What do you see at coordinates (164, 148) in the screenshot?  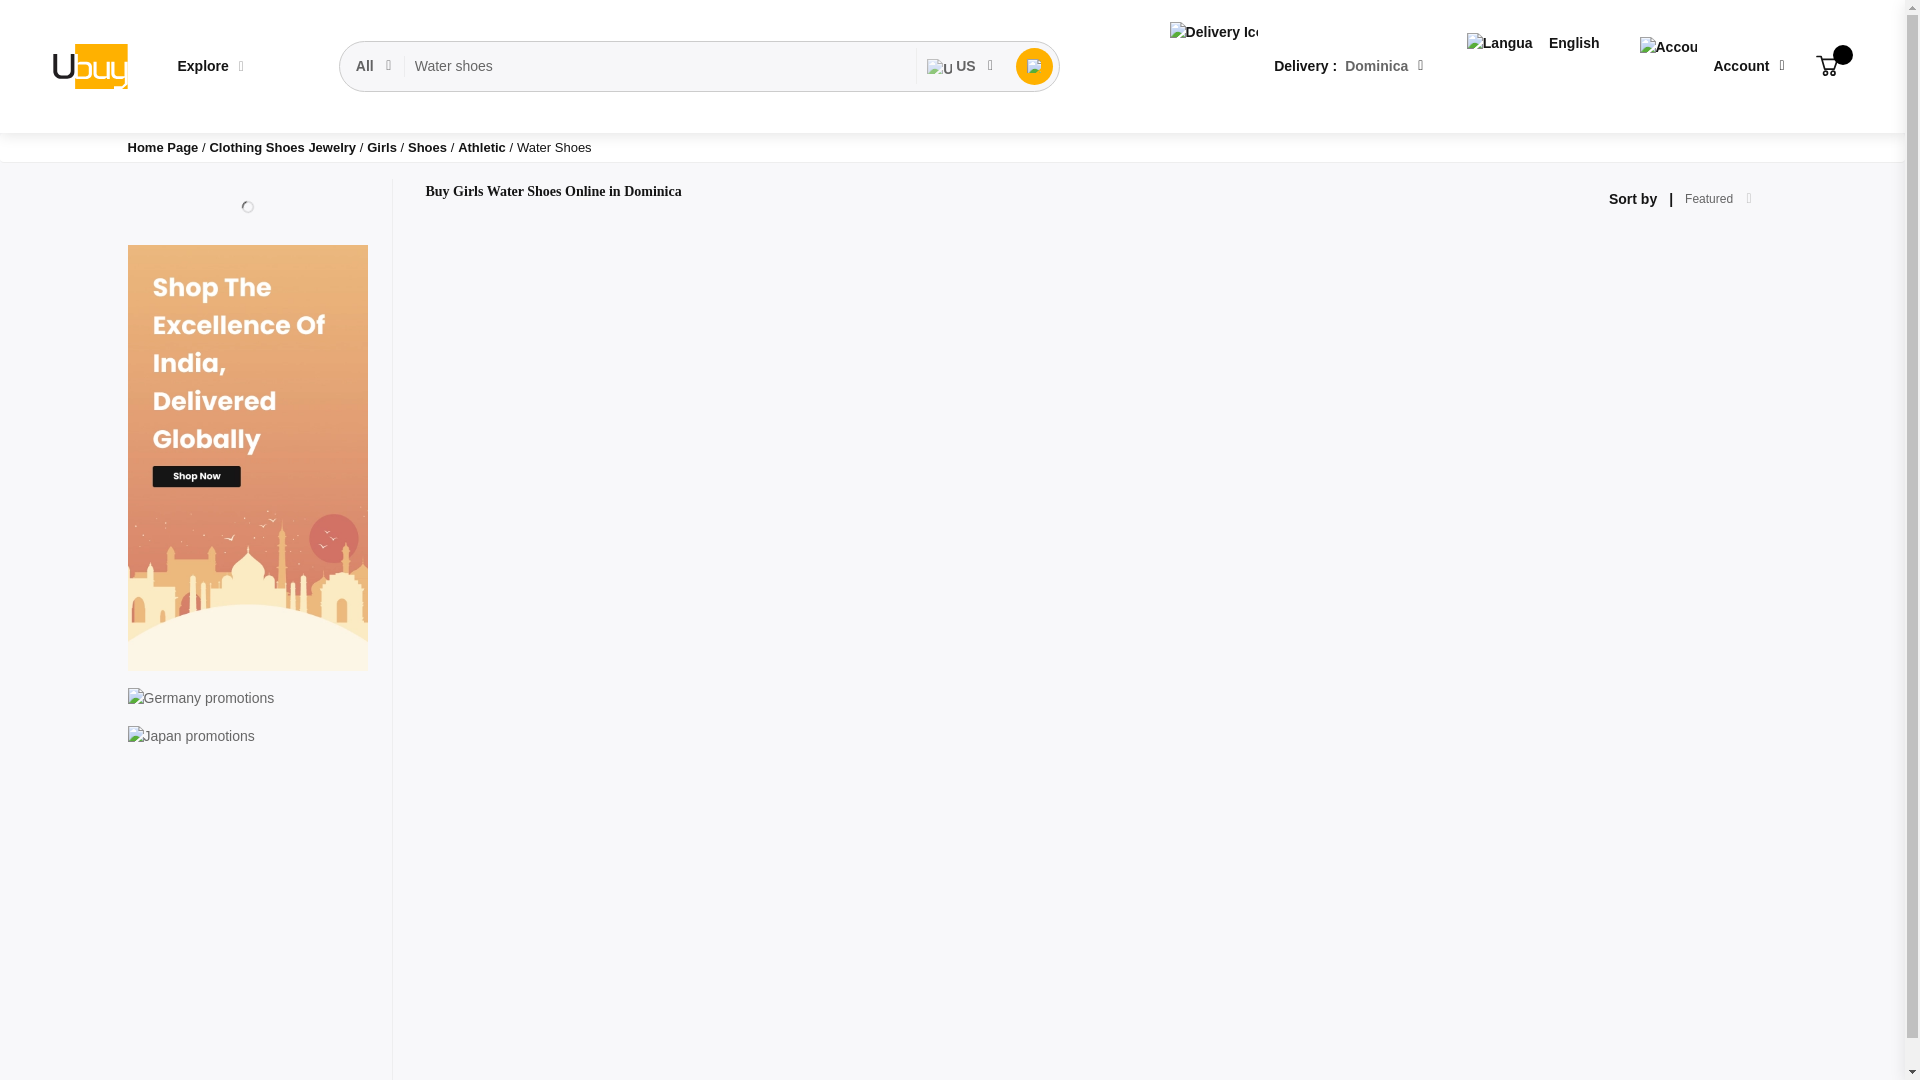 I see `Home Page` at bounding box center [164, 148].